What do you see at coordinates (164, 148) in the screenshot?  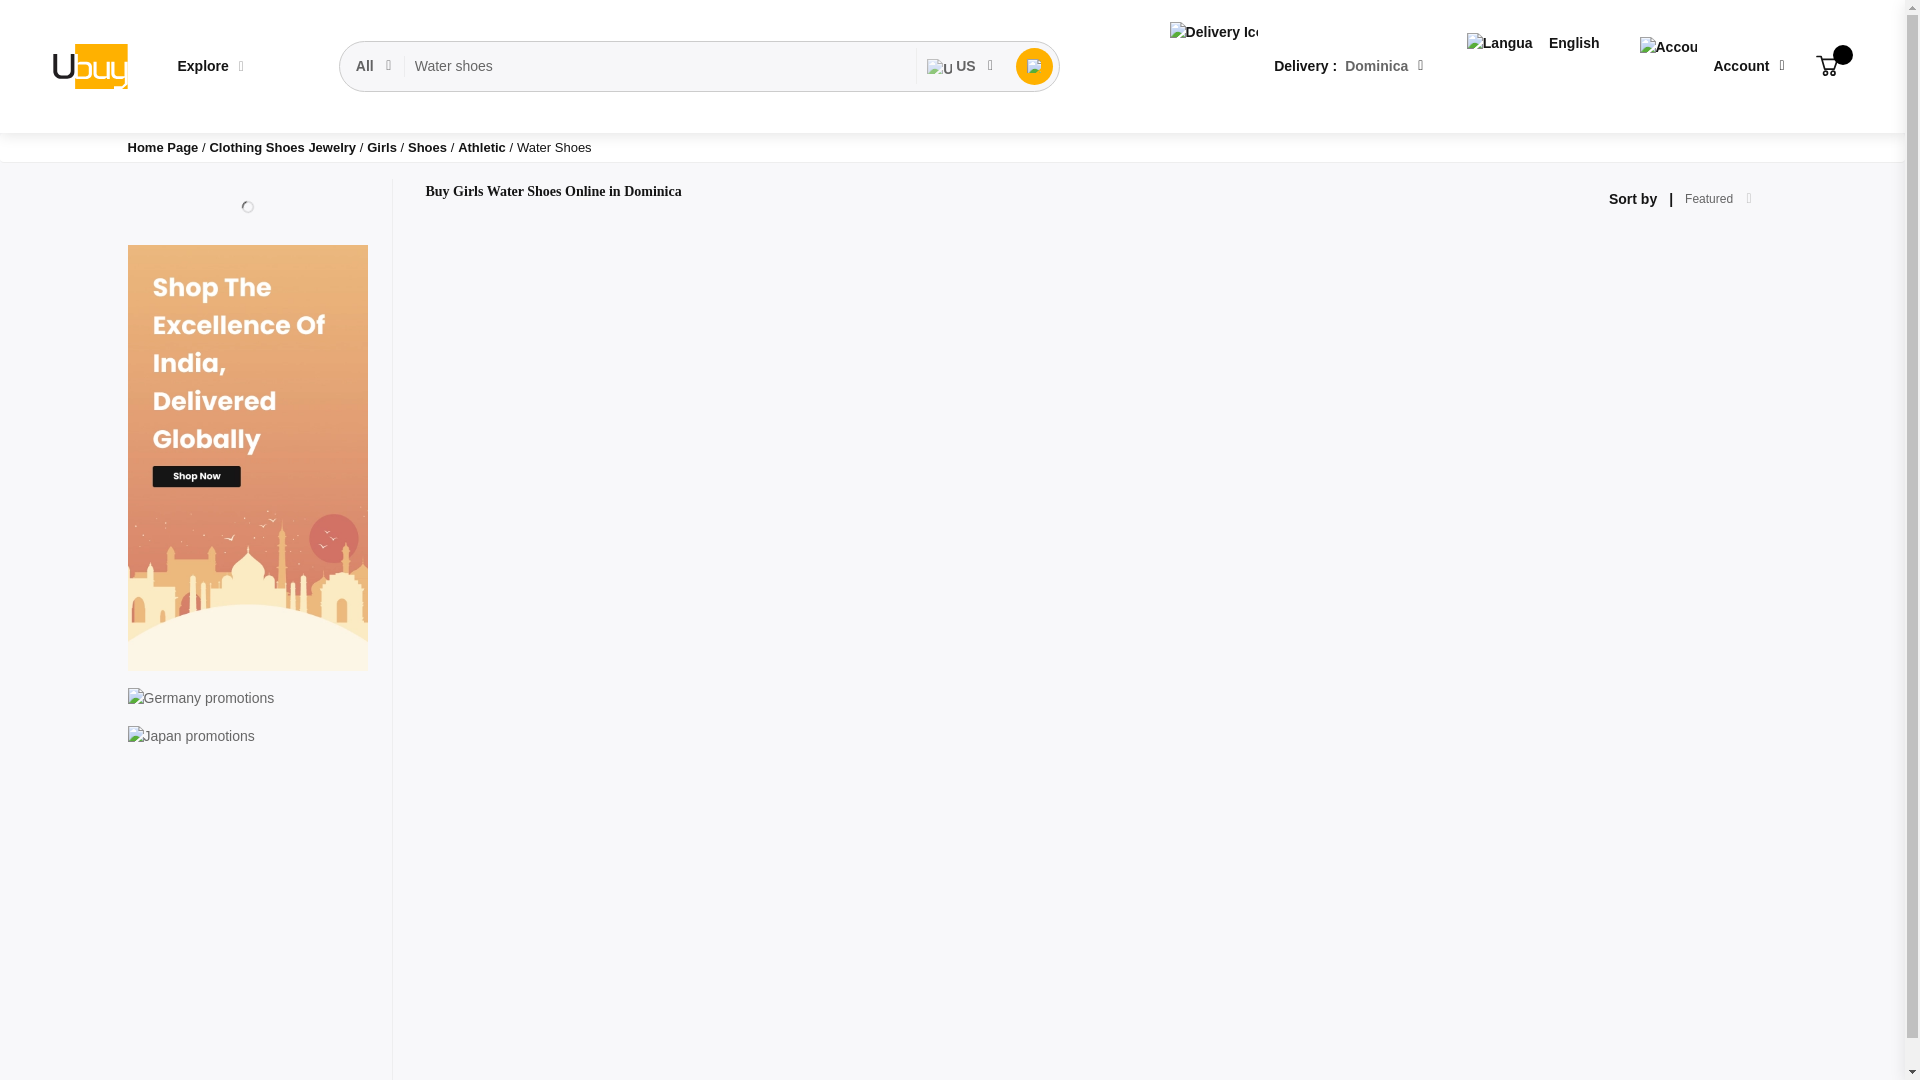 I see `Home Page` at bounding box center [164, 148].